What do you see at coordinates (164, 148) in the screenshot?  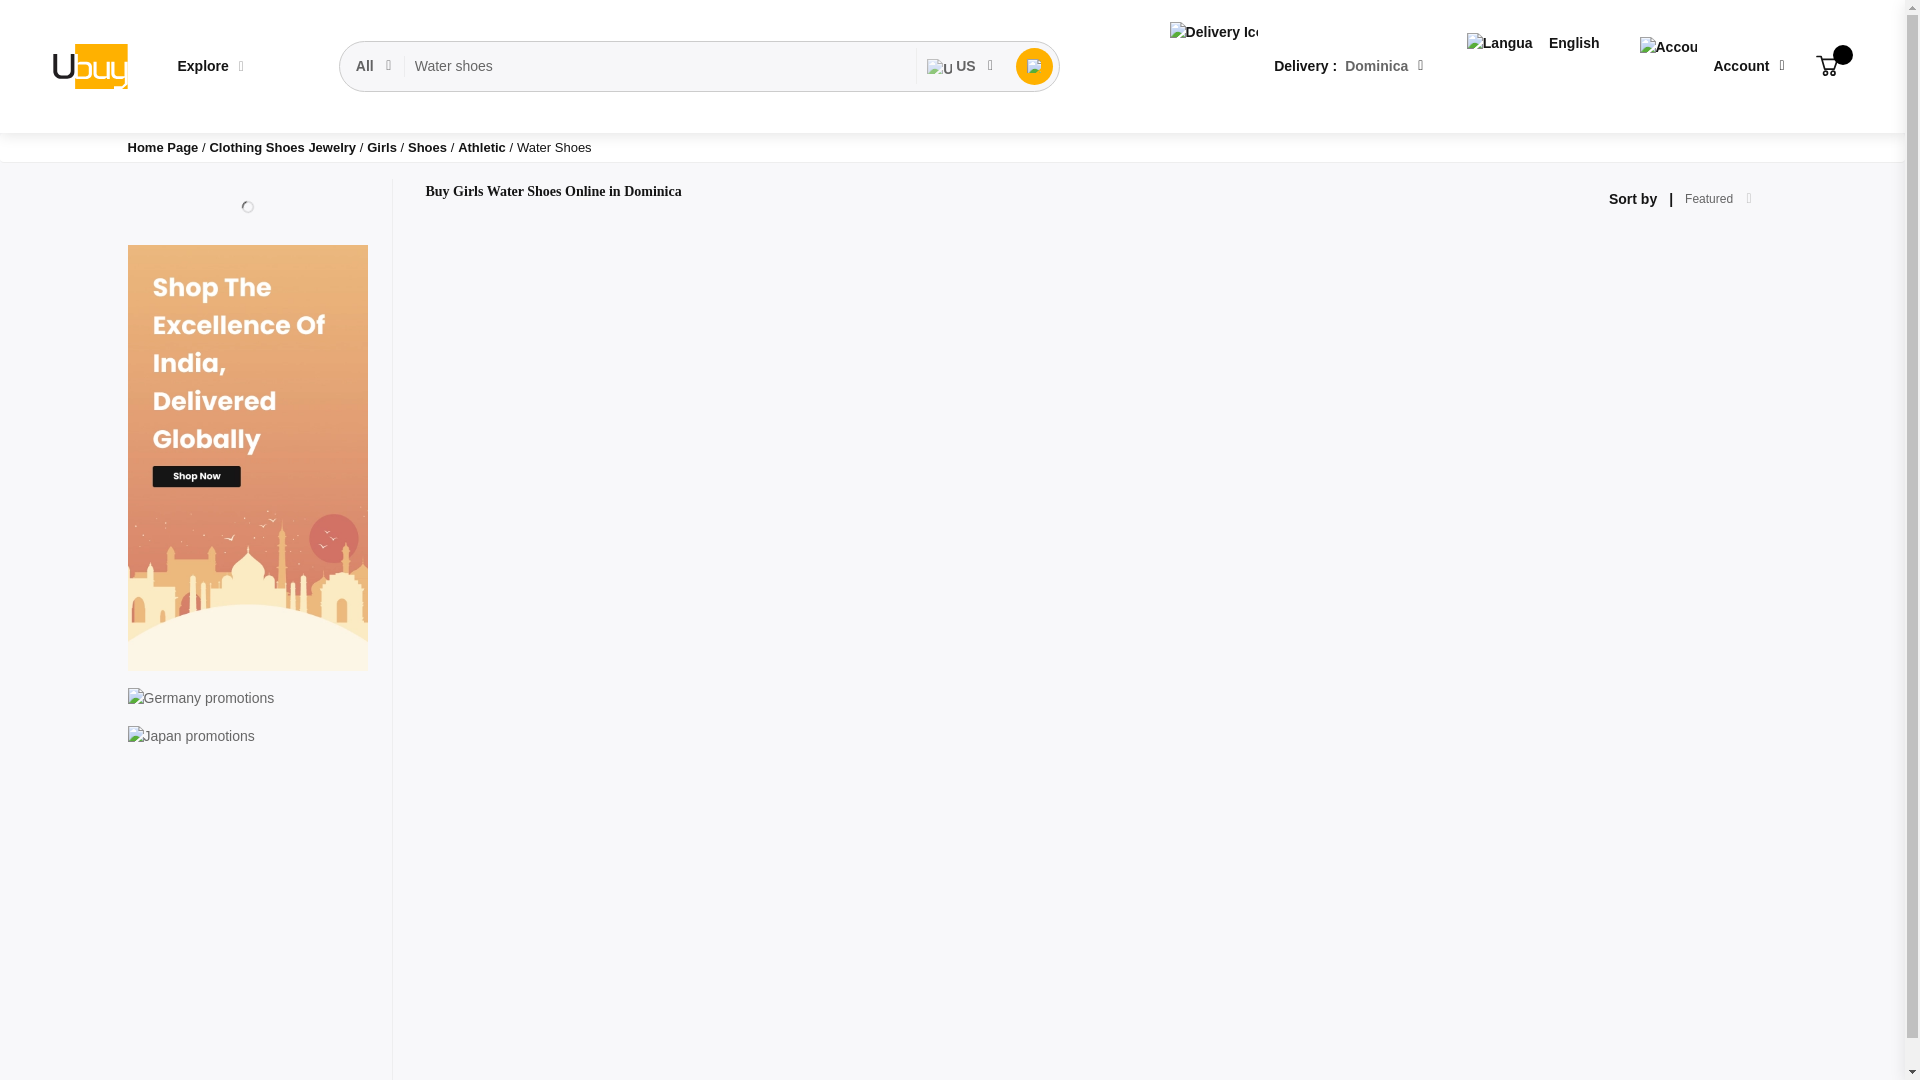 I see `Home Page` at bounding box center [164, 148].